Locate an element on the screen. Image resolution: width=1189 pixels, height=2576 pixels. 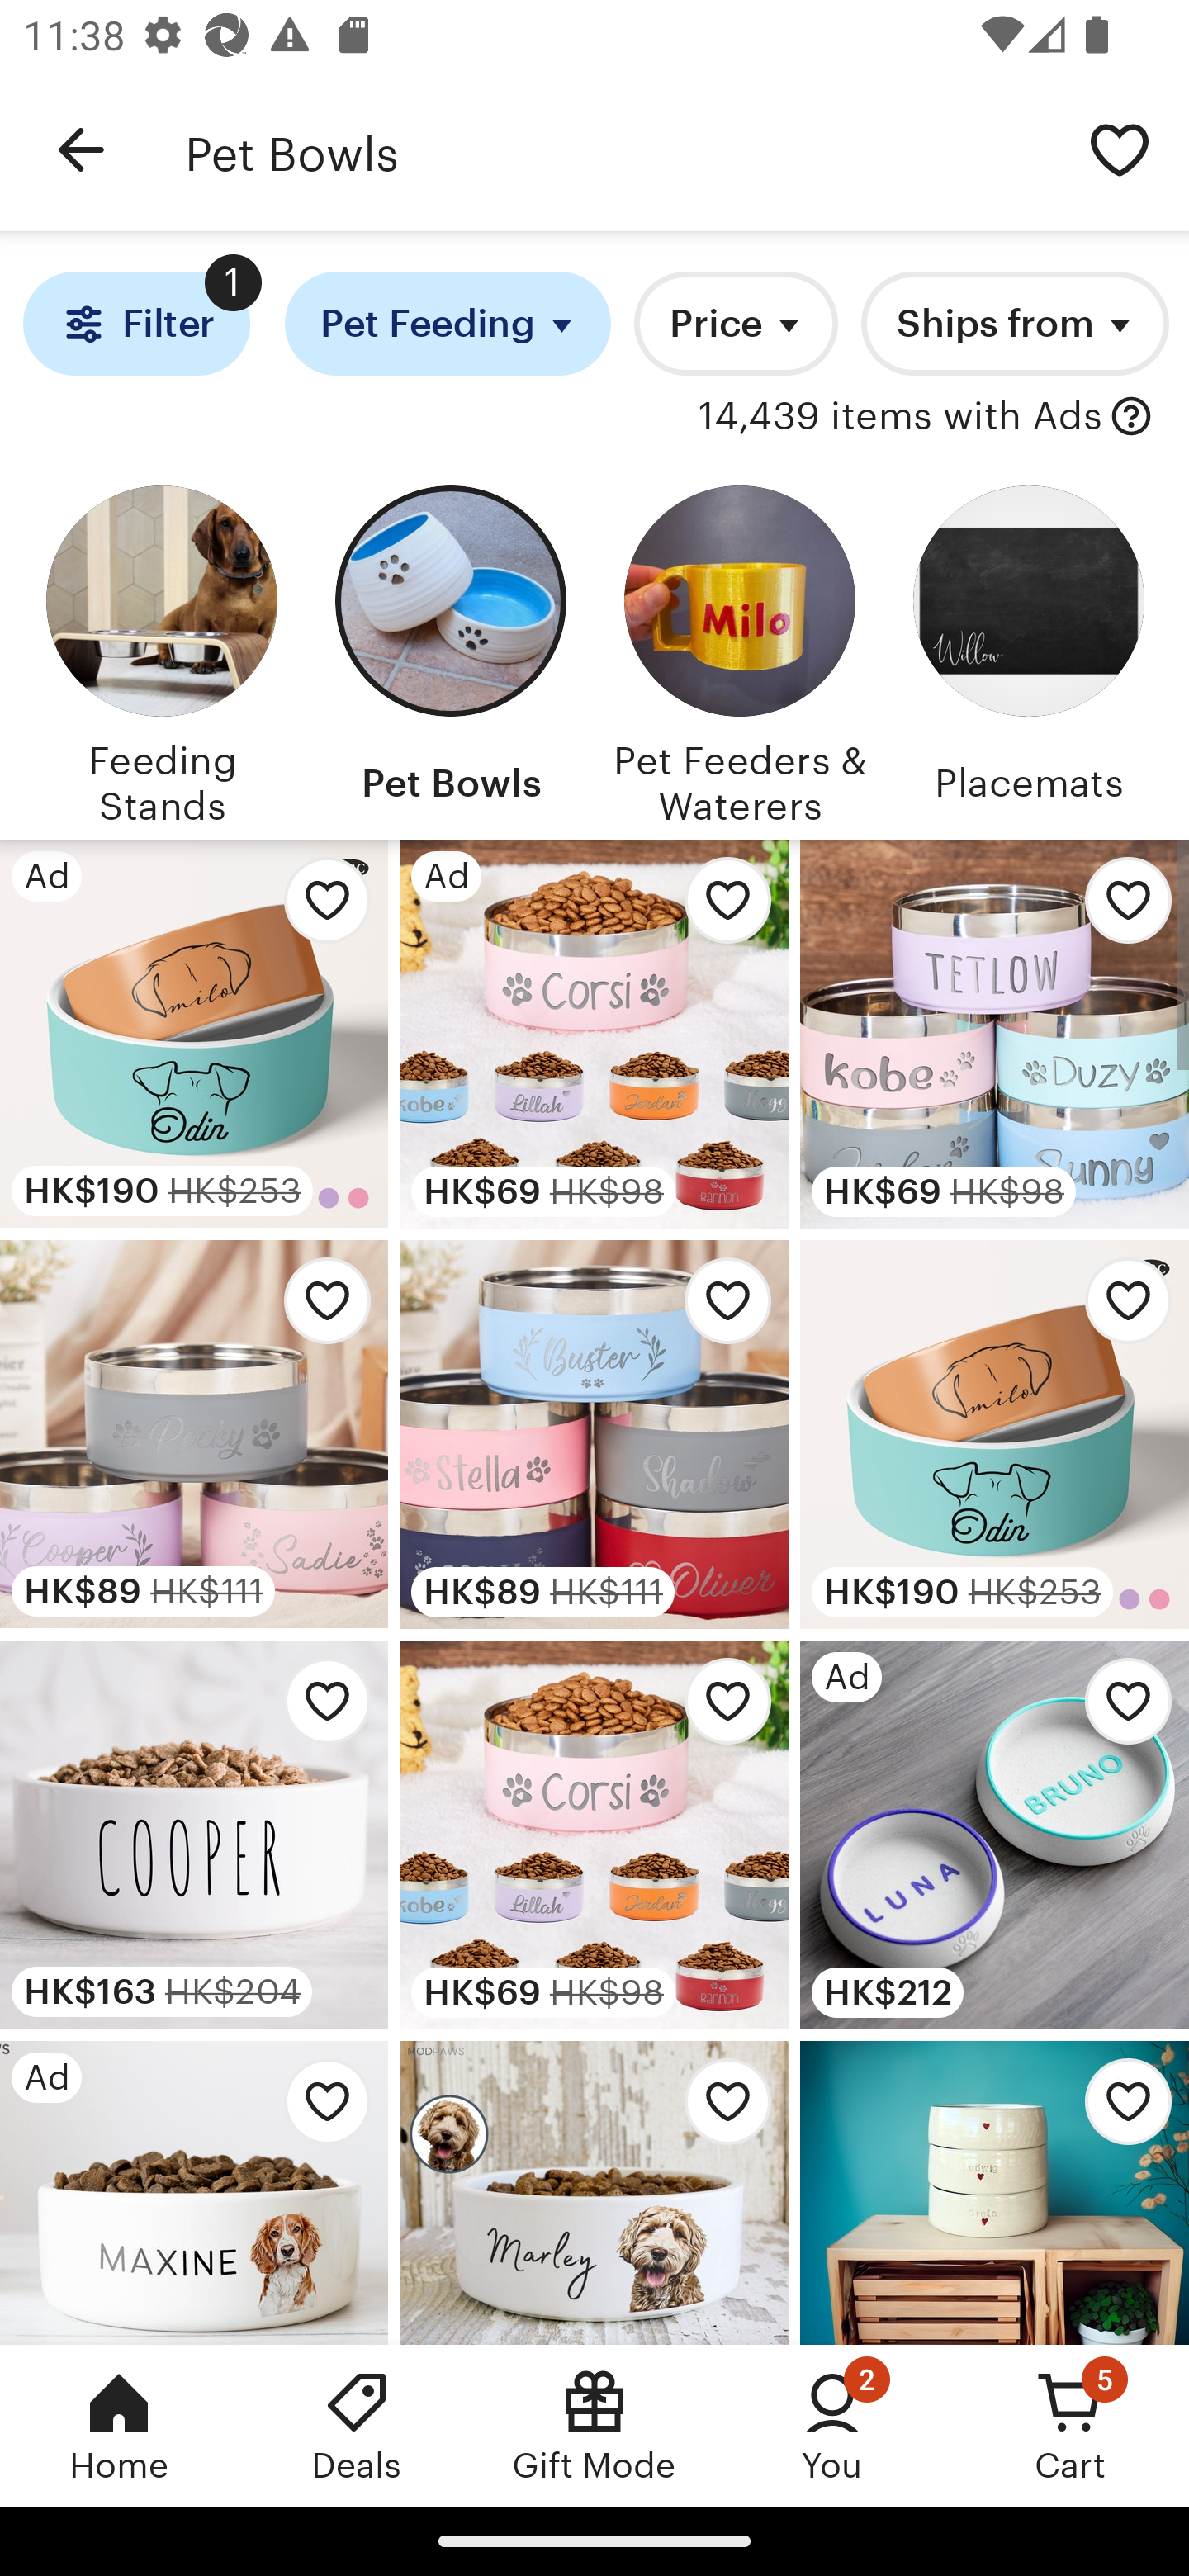
Pet Feeders & Waterers is located at coordinates (739, 651).